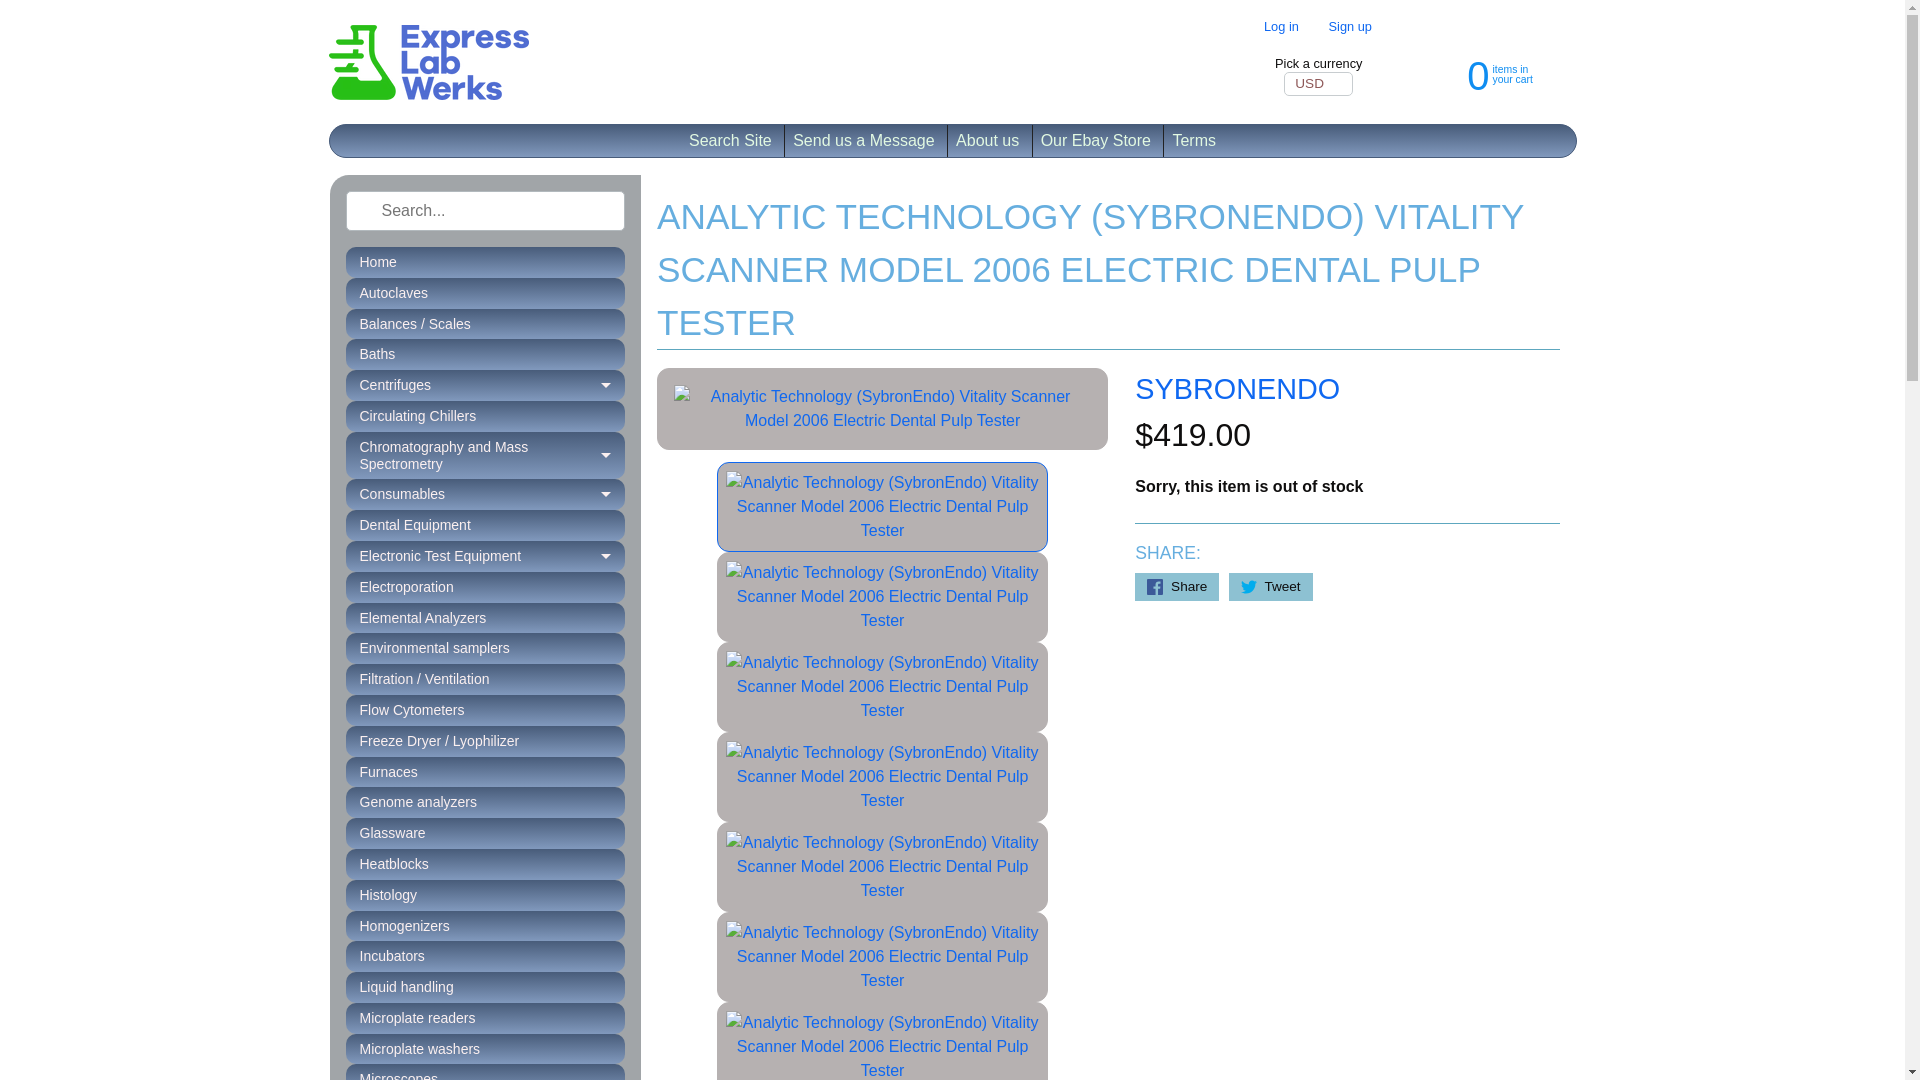 This screenshot has width=1920, height=1080. What do you see at coordinates (485, 556) in the screenshot?
I see `Electronic Test Equipment` at bounding box center [485, 556].